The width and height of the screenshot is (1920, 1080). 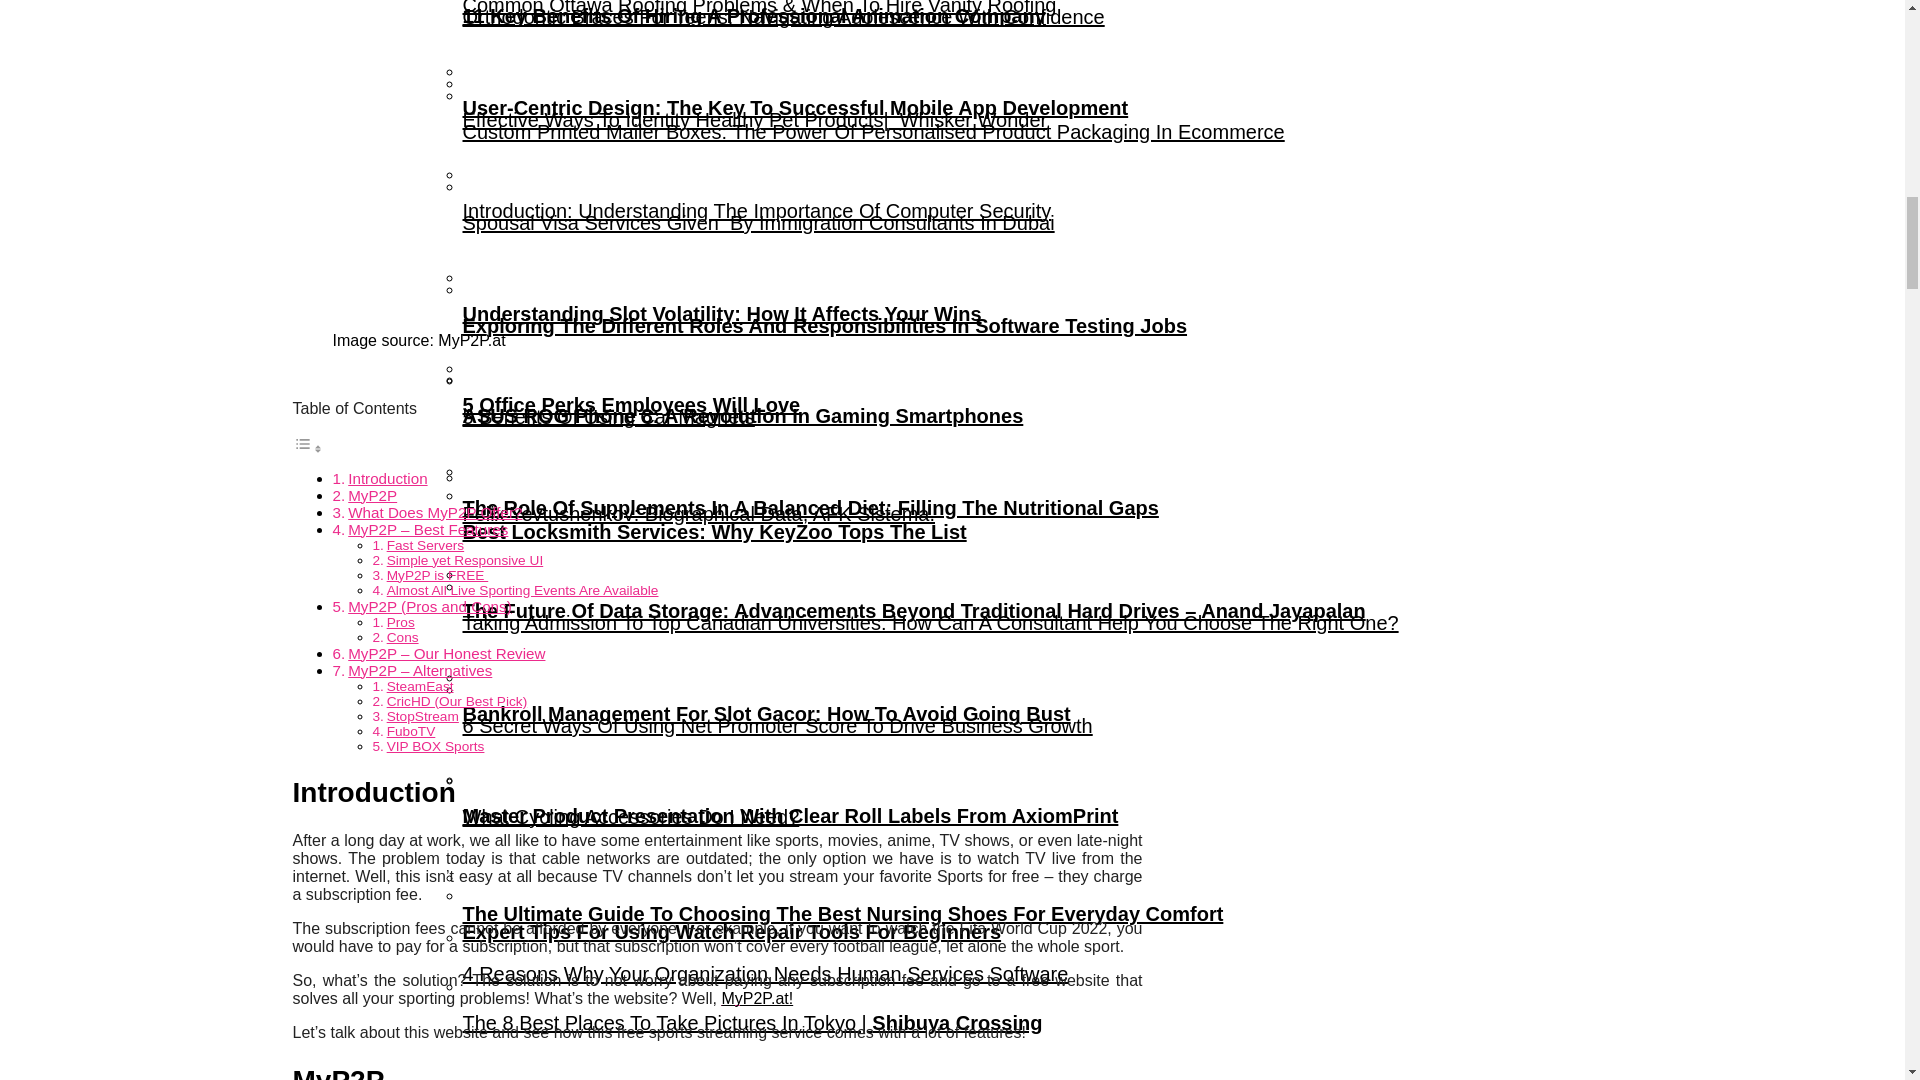 I want to click on Simple yet Responsive UI, so click(x=465, y=560).